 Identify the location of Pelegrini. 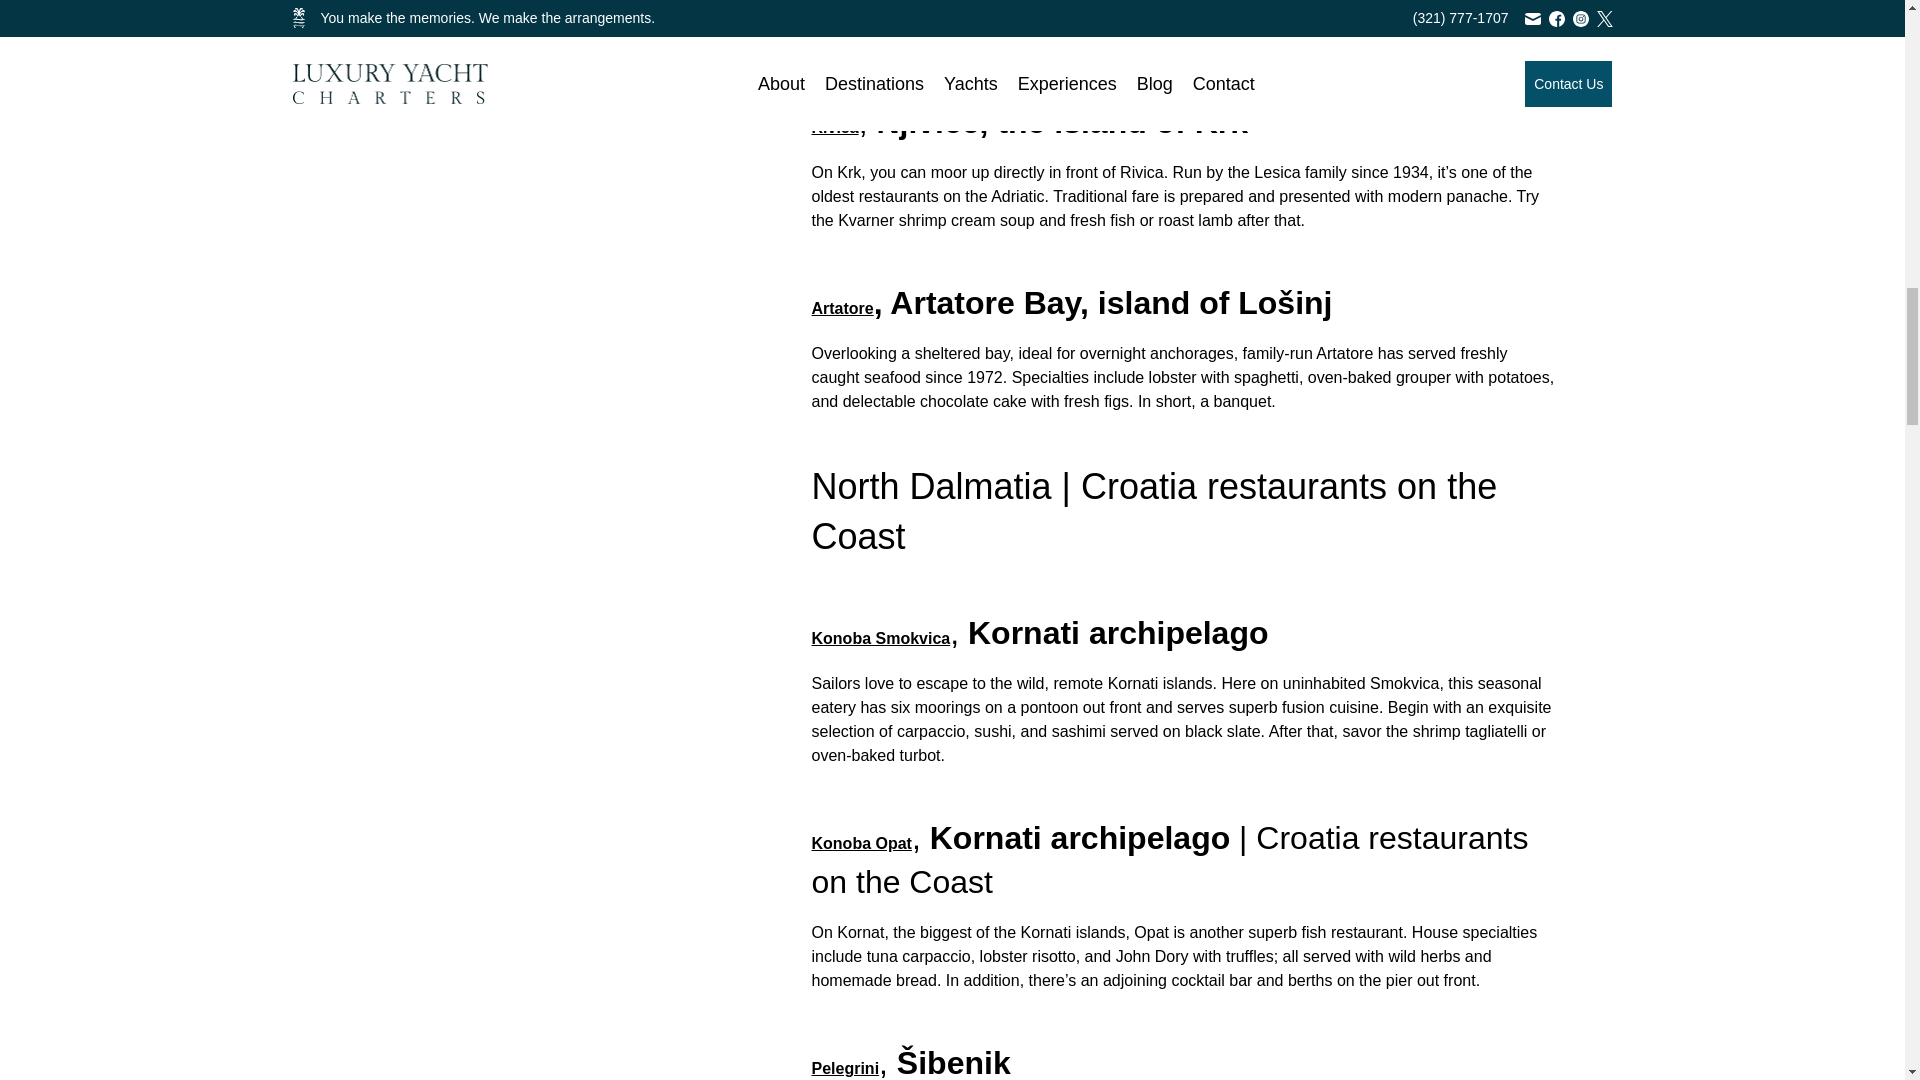
(846, 1068).